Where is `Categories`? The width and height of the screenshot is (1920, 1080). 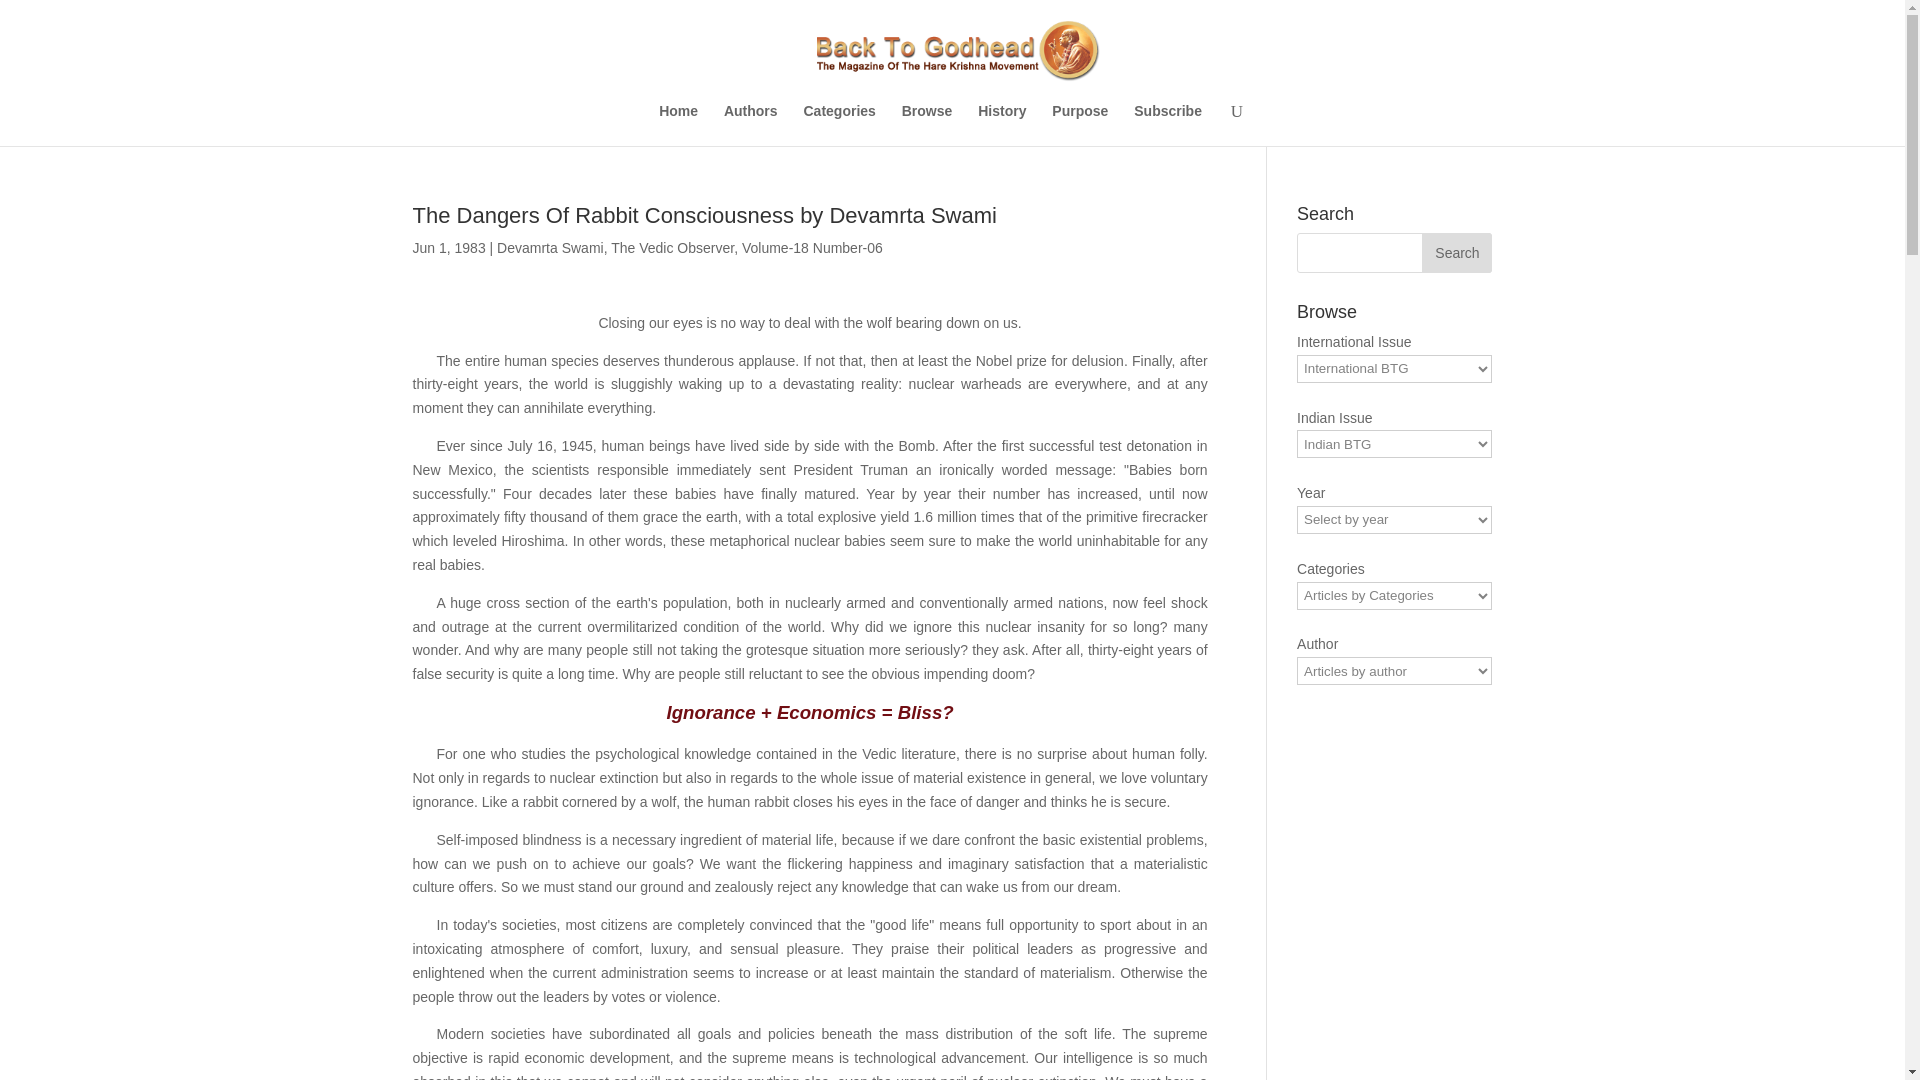 Categories is located at coordinates (840, 124).